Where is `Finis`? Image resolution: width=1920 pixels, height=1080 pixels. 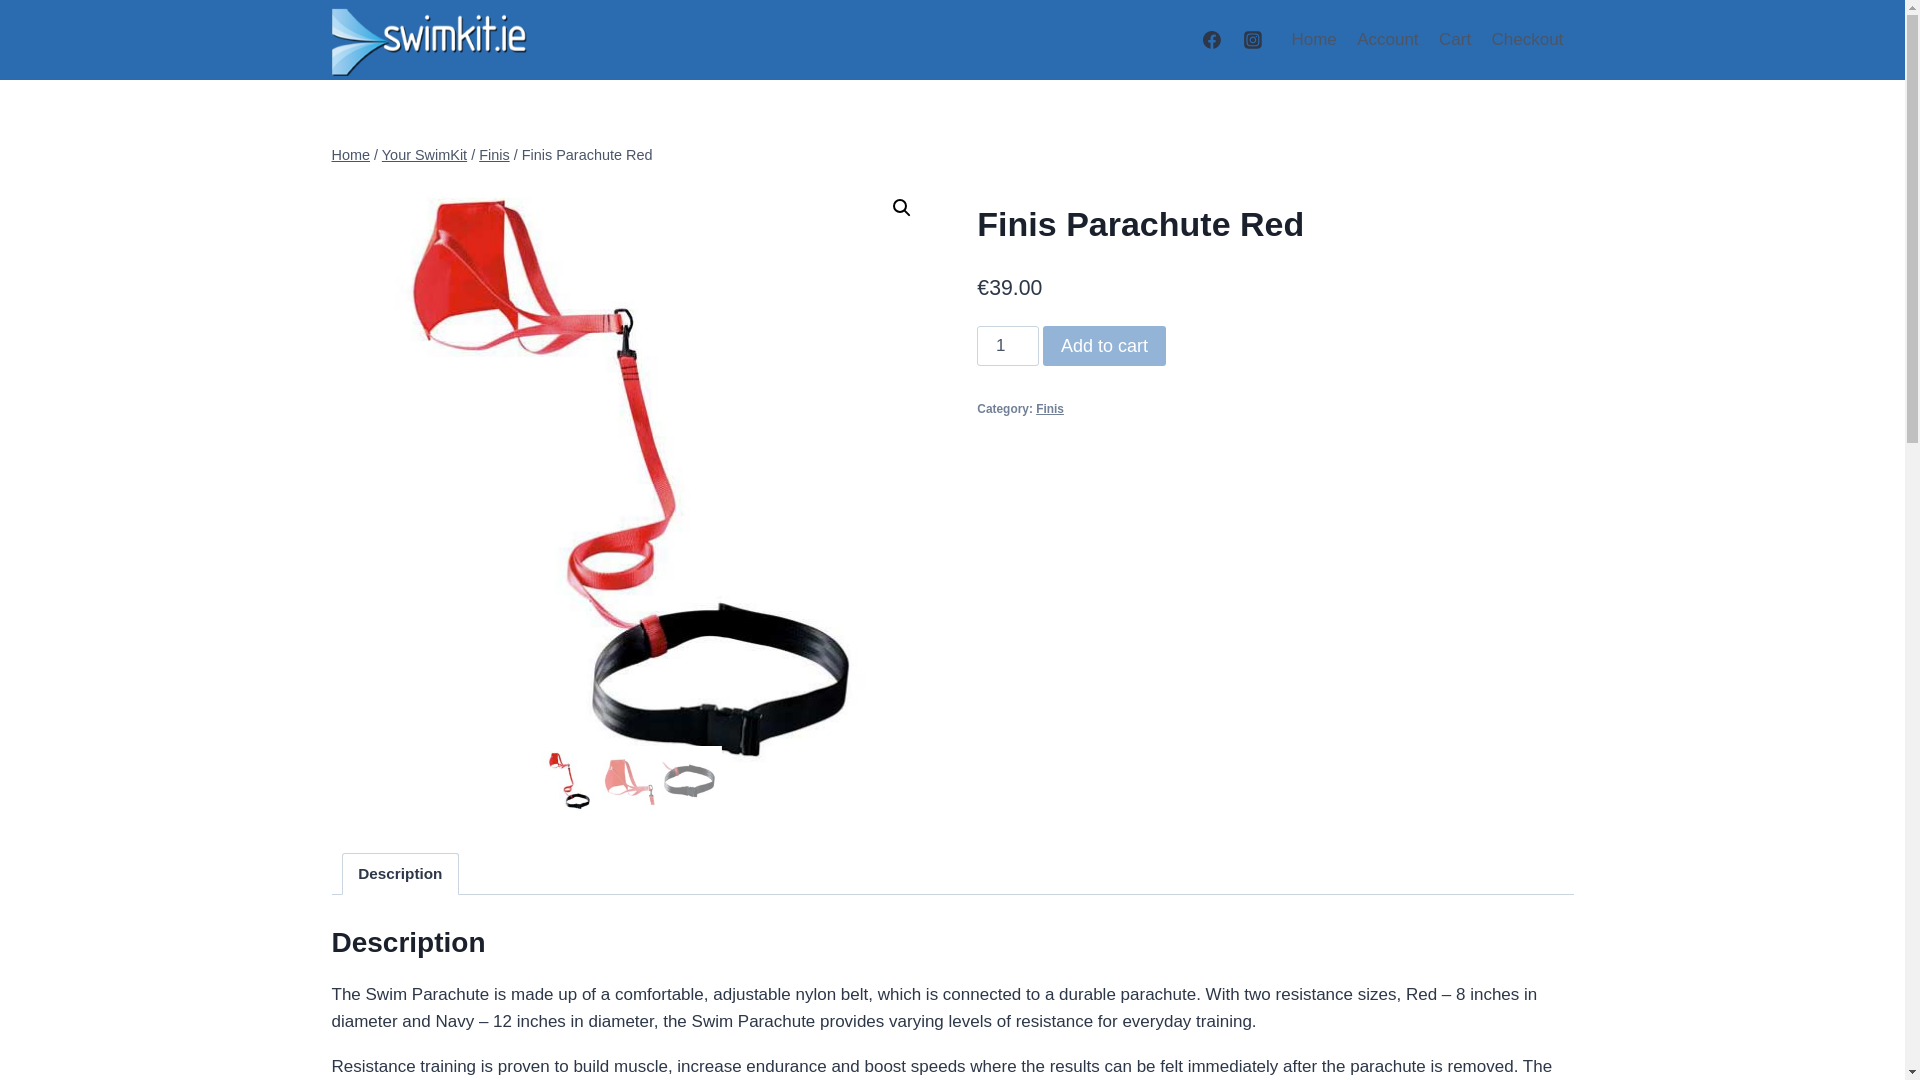
Finis is located at coordinates (1050, 408).